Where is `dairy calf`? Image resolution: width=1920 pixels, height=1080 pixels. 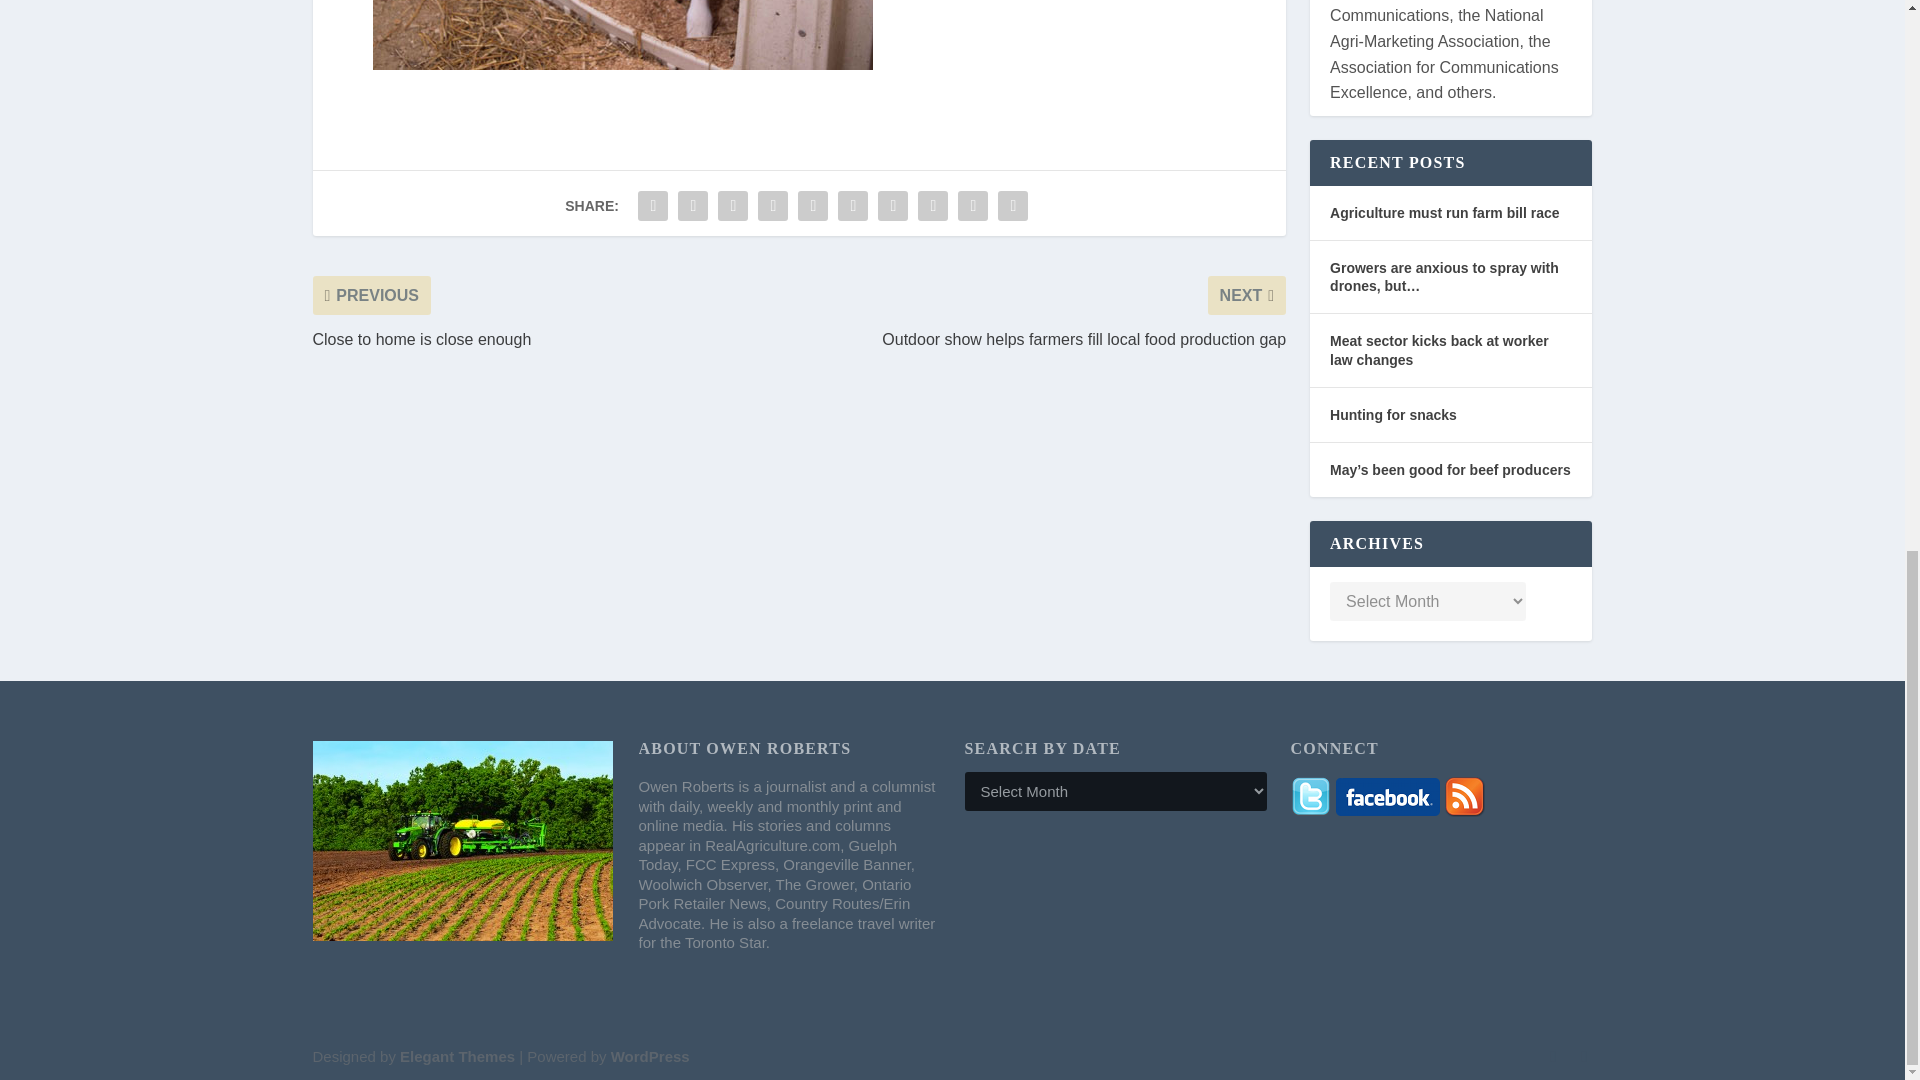 dairy calf is located at coordinates (622, 35).